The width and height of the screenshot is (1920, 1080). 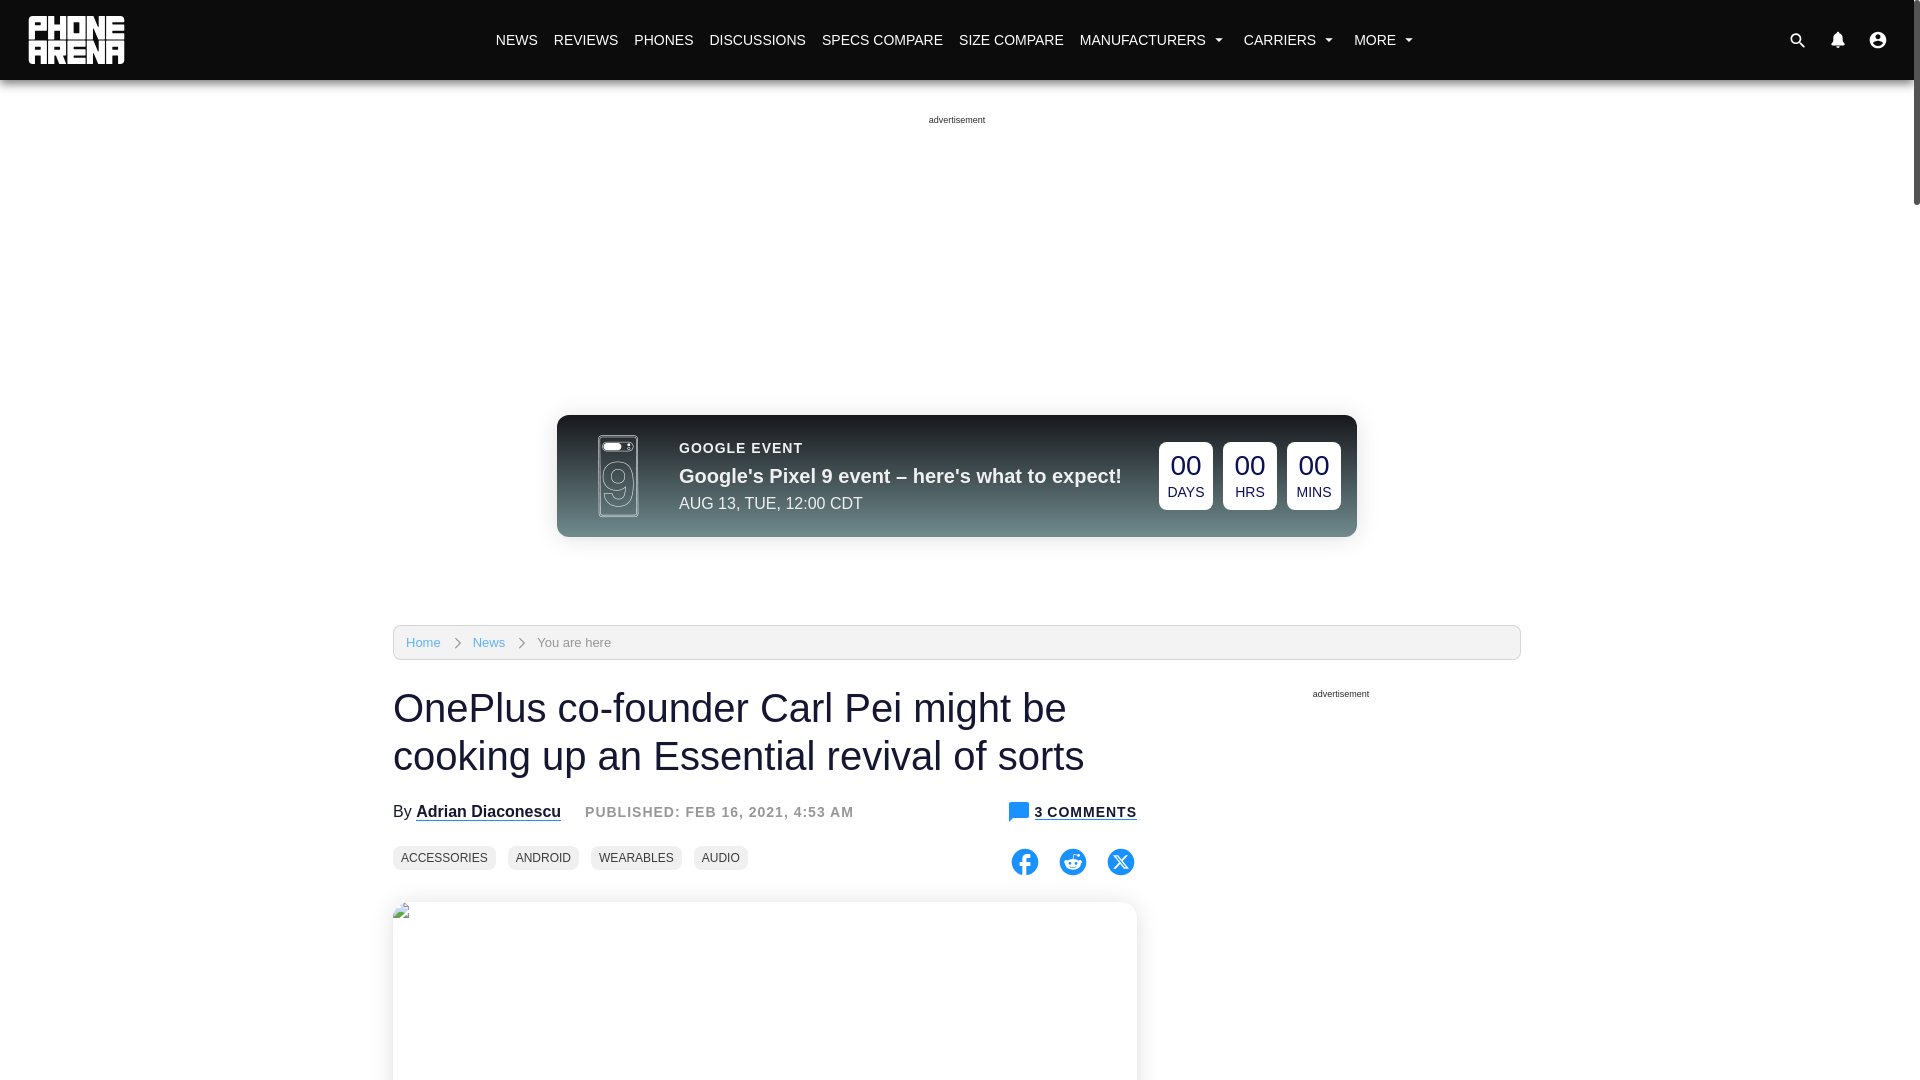 I want to click on DISCUSSIONS, so click(x=756, y=40).